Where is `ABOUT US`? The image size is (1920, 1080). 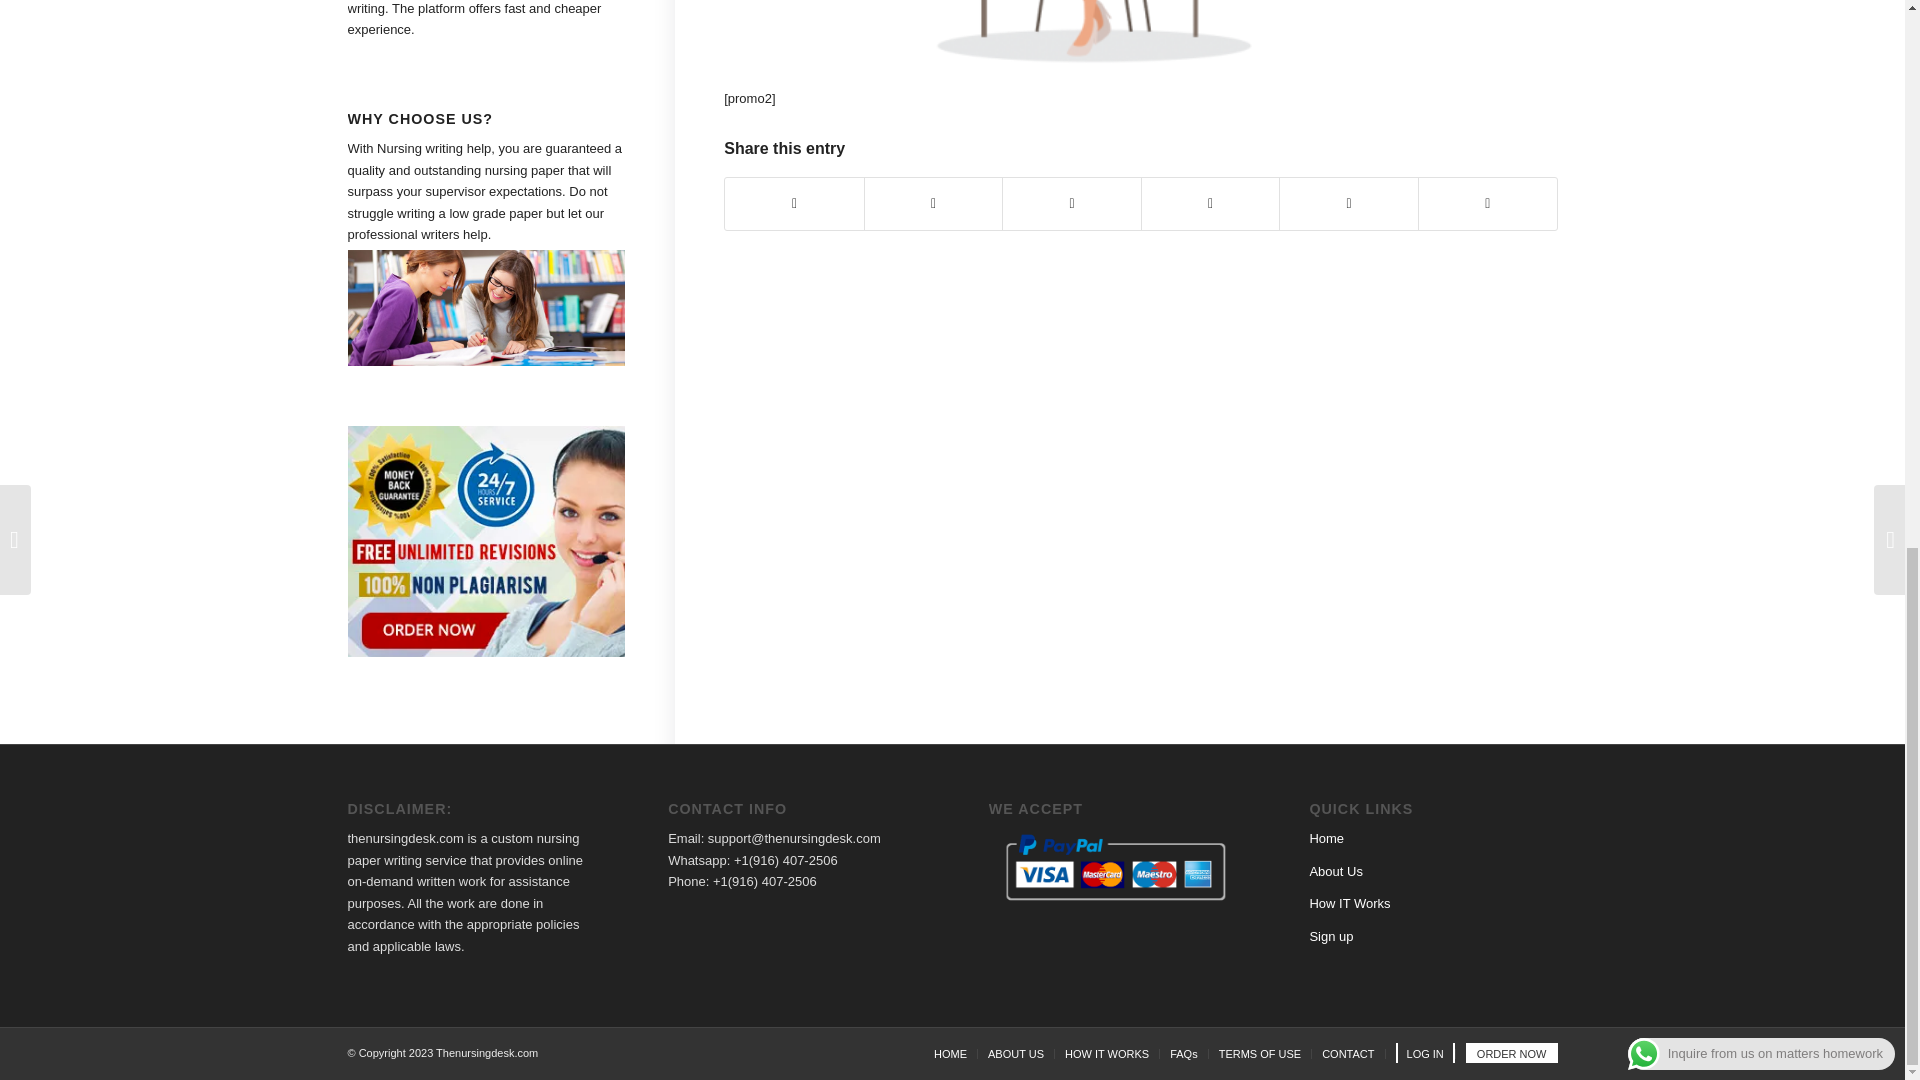 ABOUT US is located at coordinates (1016, 1053).